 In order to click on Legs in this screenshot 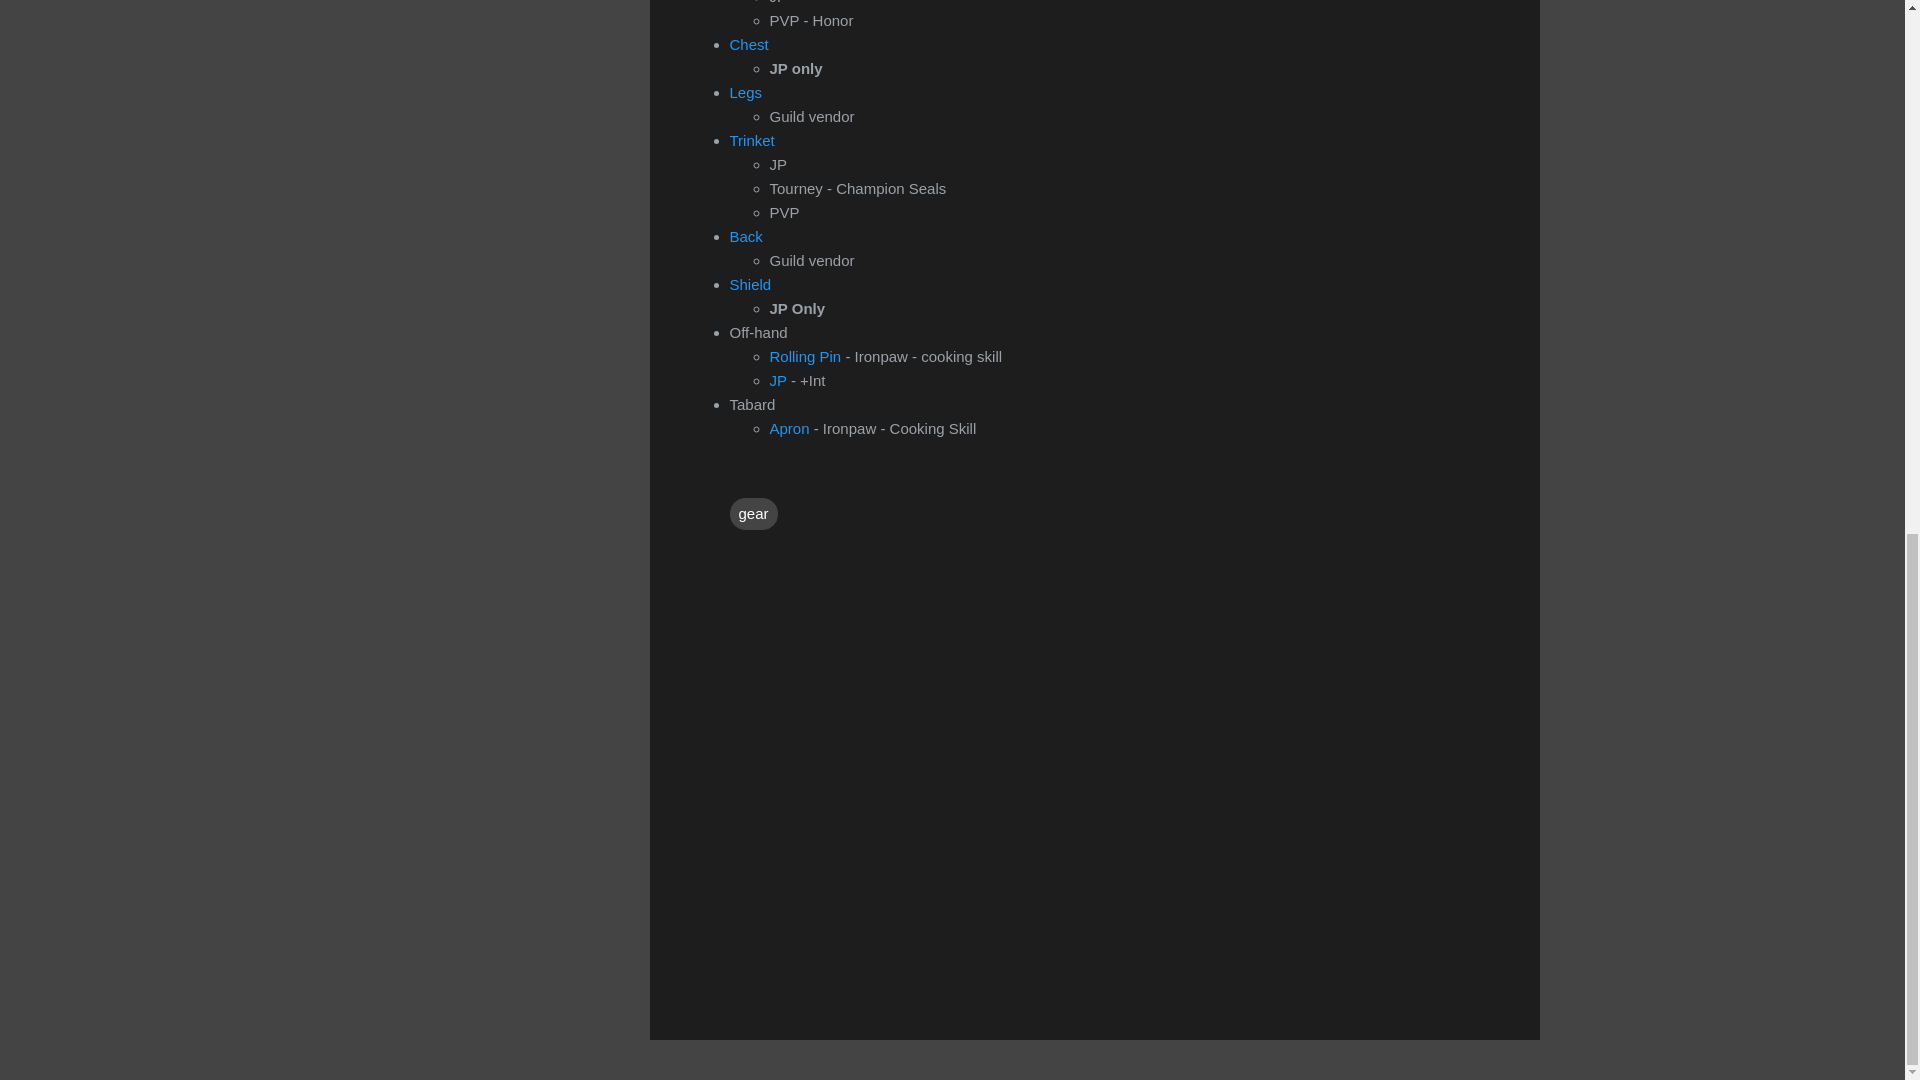, I will do `click(746, 92)`.